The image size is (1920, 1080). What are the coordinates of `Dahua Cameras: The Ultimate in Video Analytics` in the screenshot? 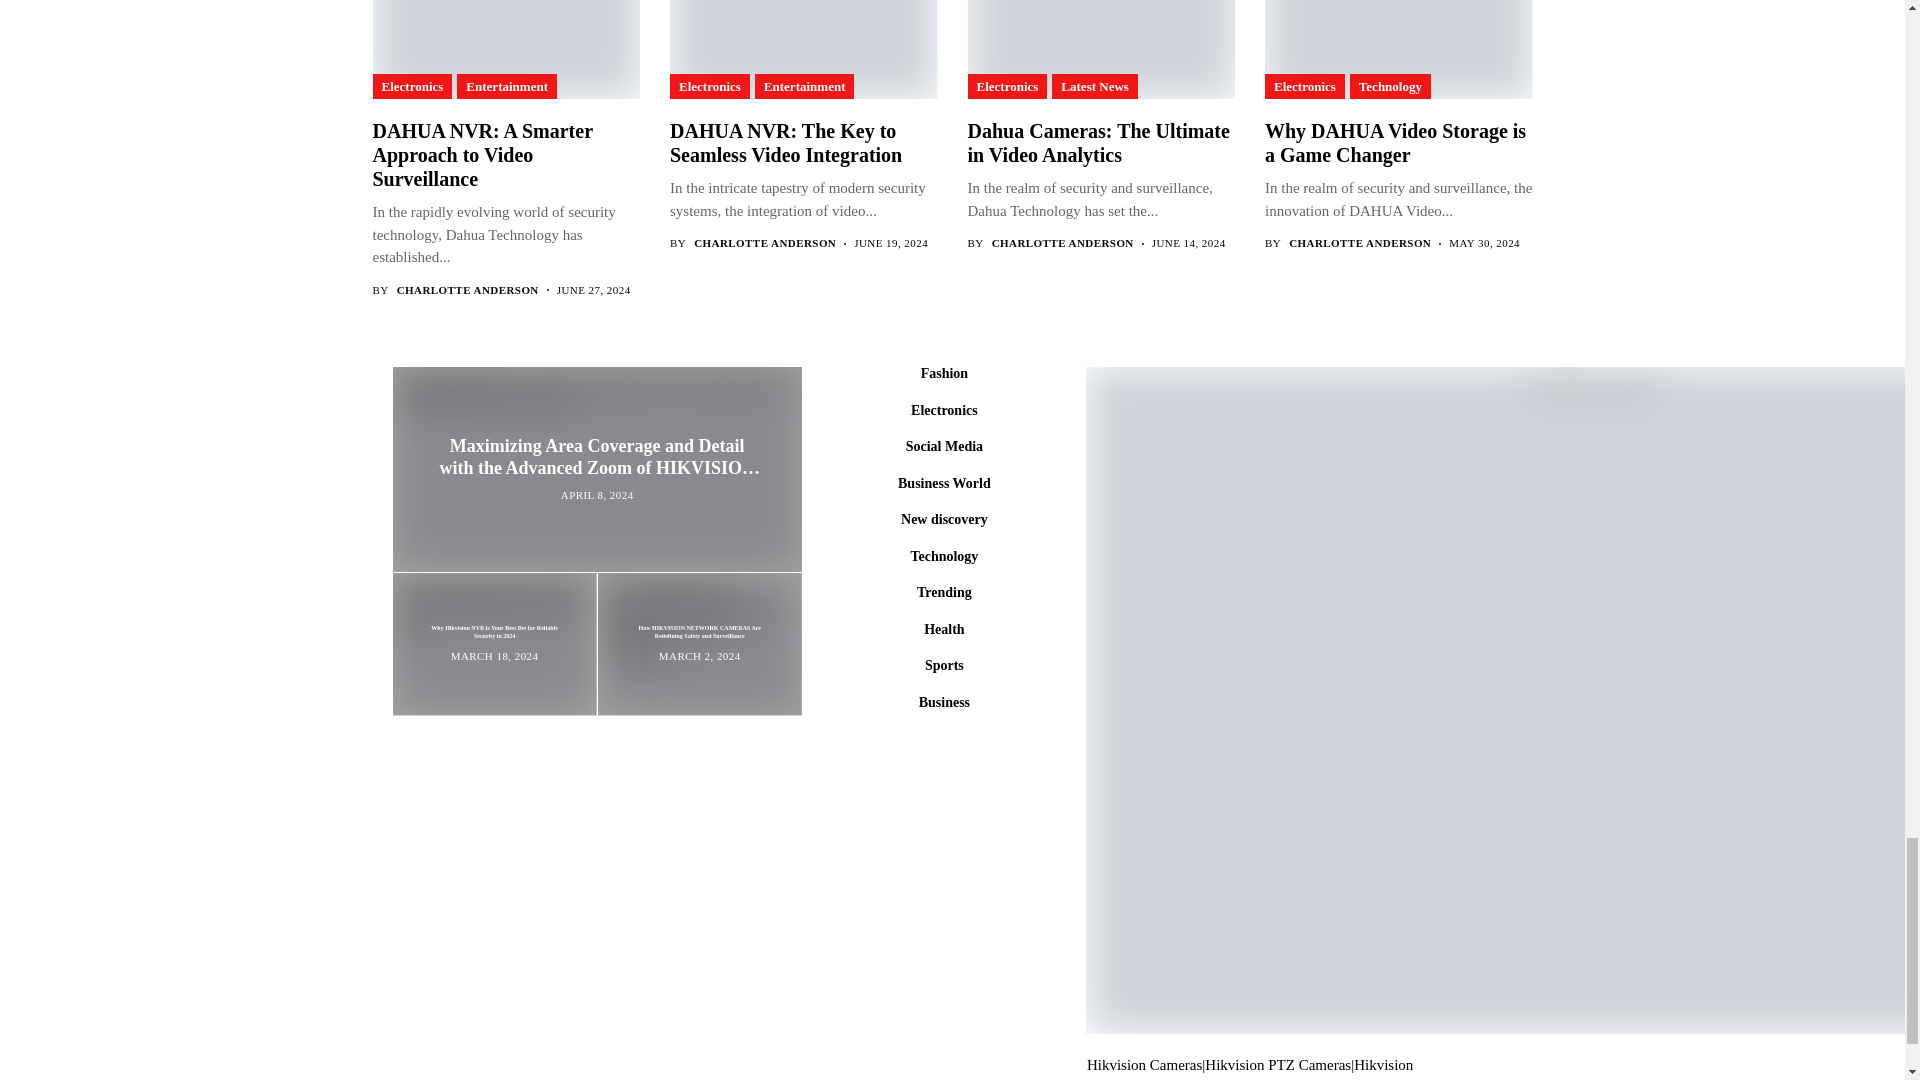 It's located at (1100, 50).